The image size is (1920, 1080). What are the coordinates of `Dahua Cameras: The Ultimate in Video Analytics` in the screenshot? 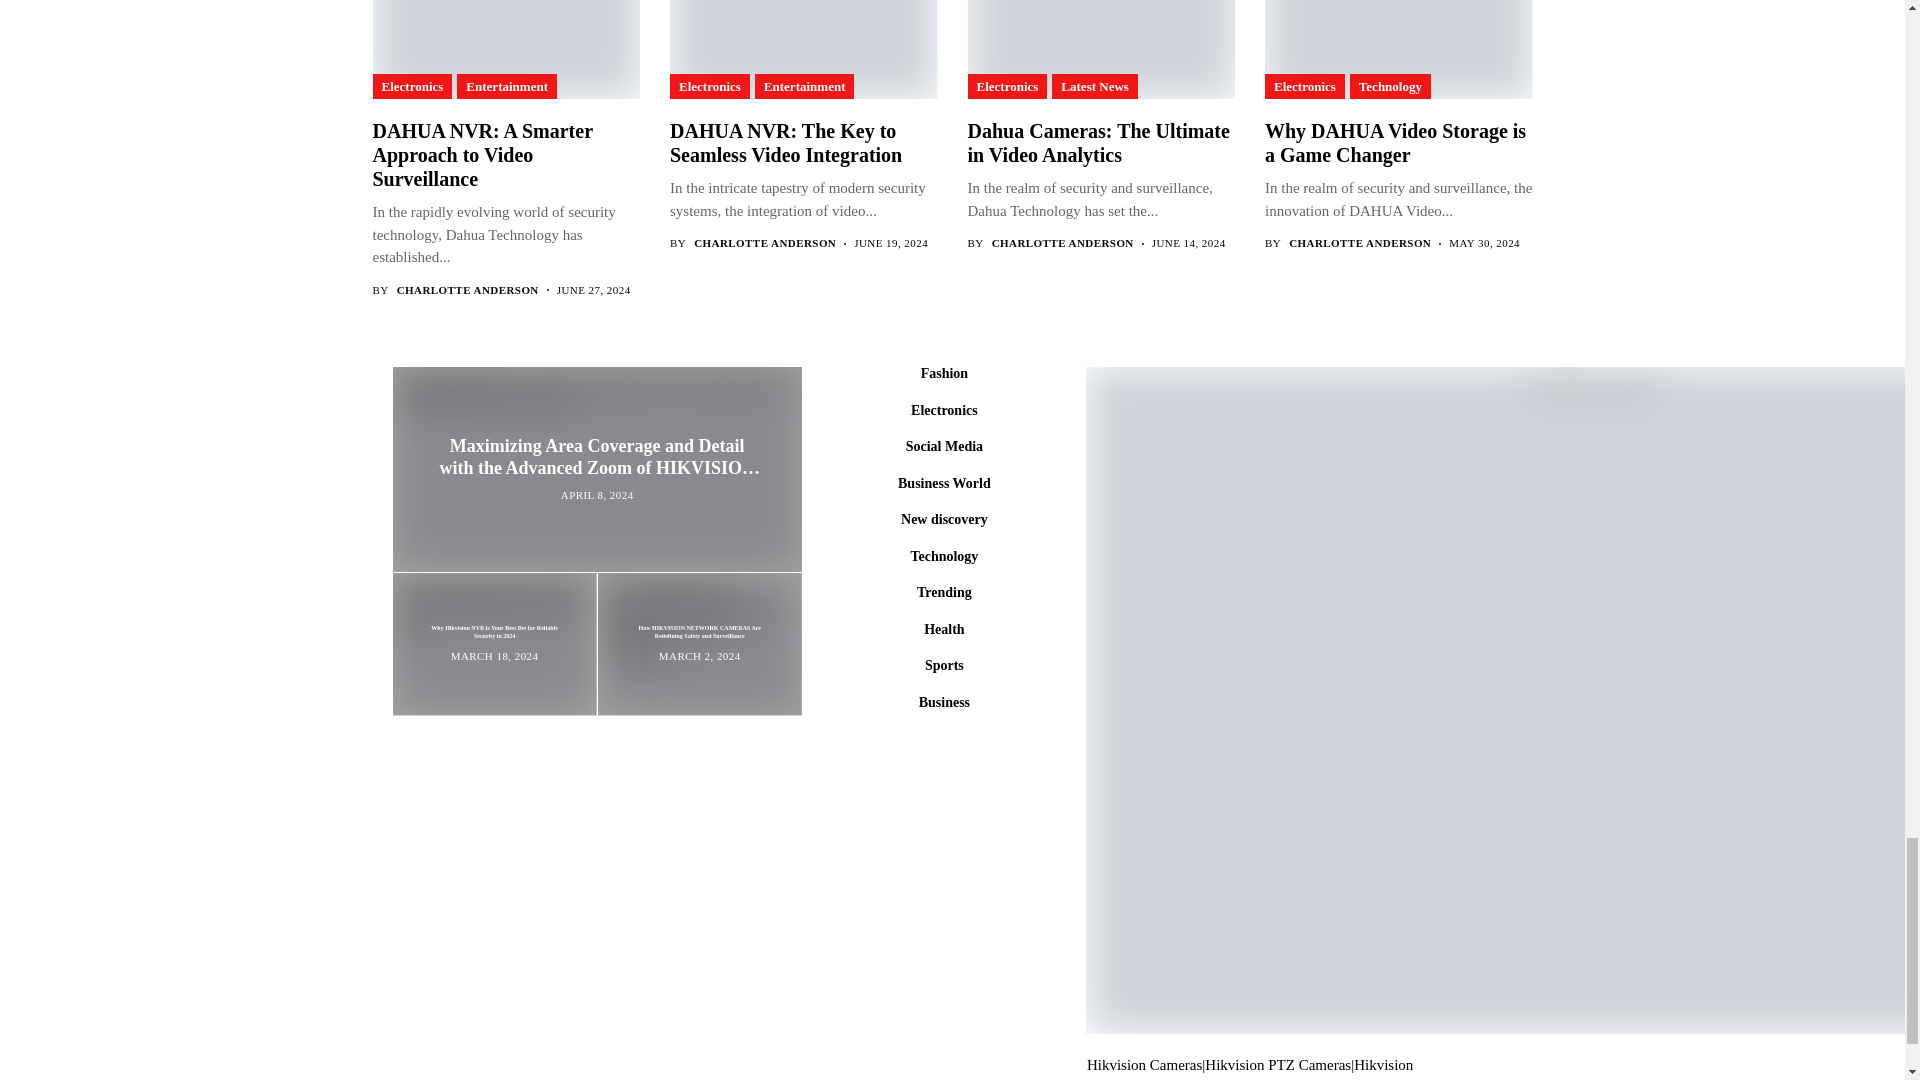 It's located at (1100, 50).